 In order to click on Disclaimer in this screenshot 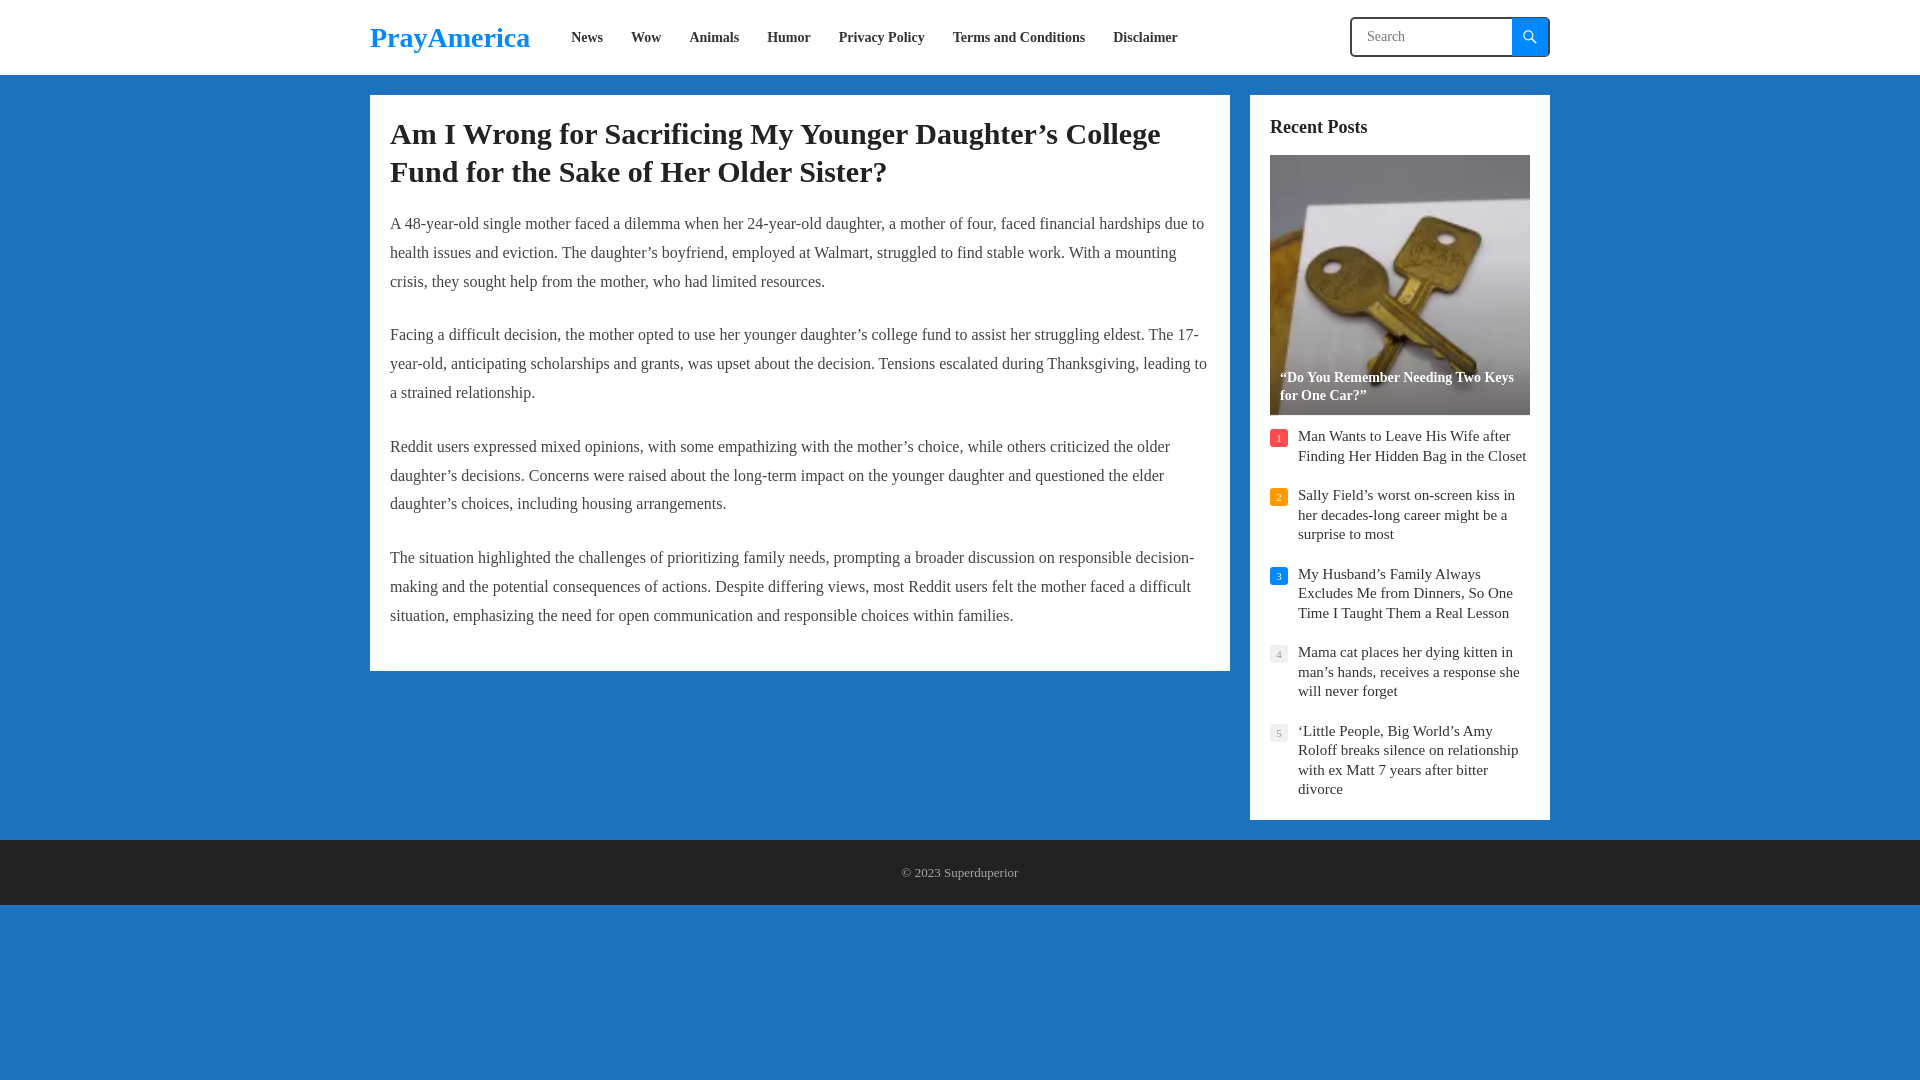, I will do `click(1145, 37)`.